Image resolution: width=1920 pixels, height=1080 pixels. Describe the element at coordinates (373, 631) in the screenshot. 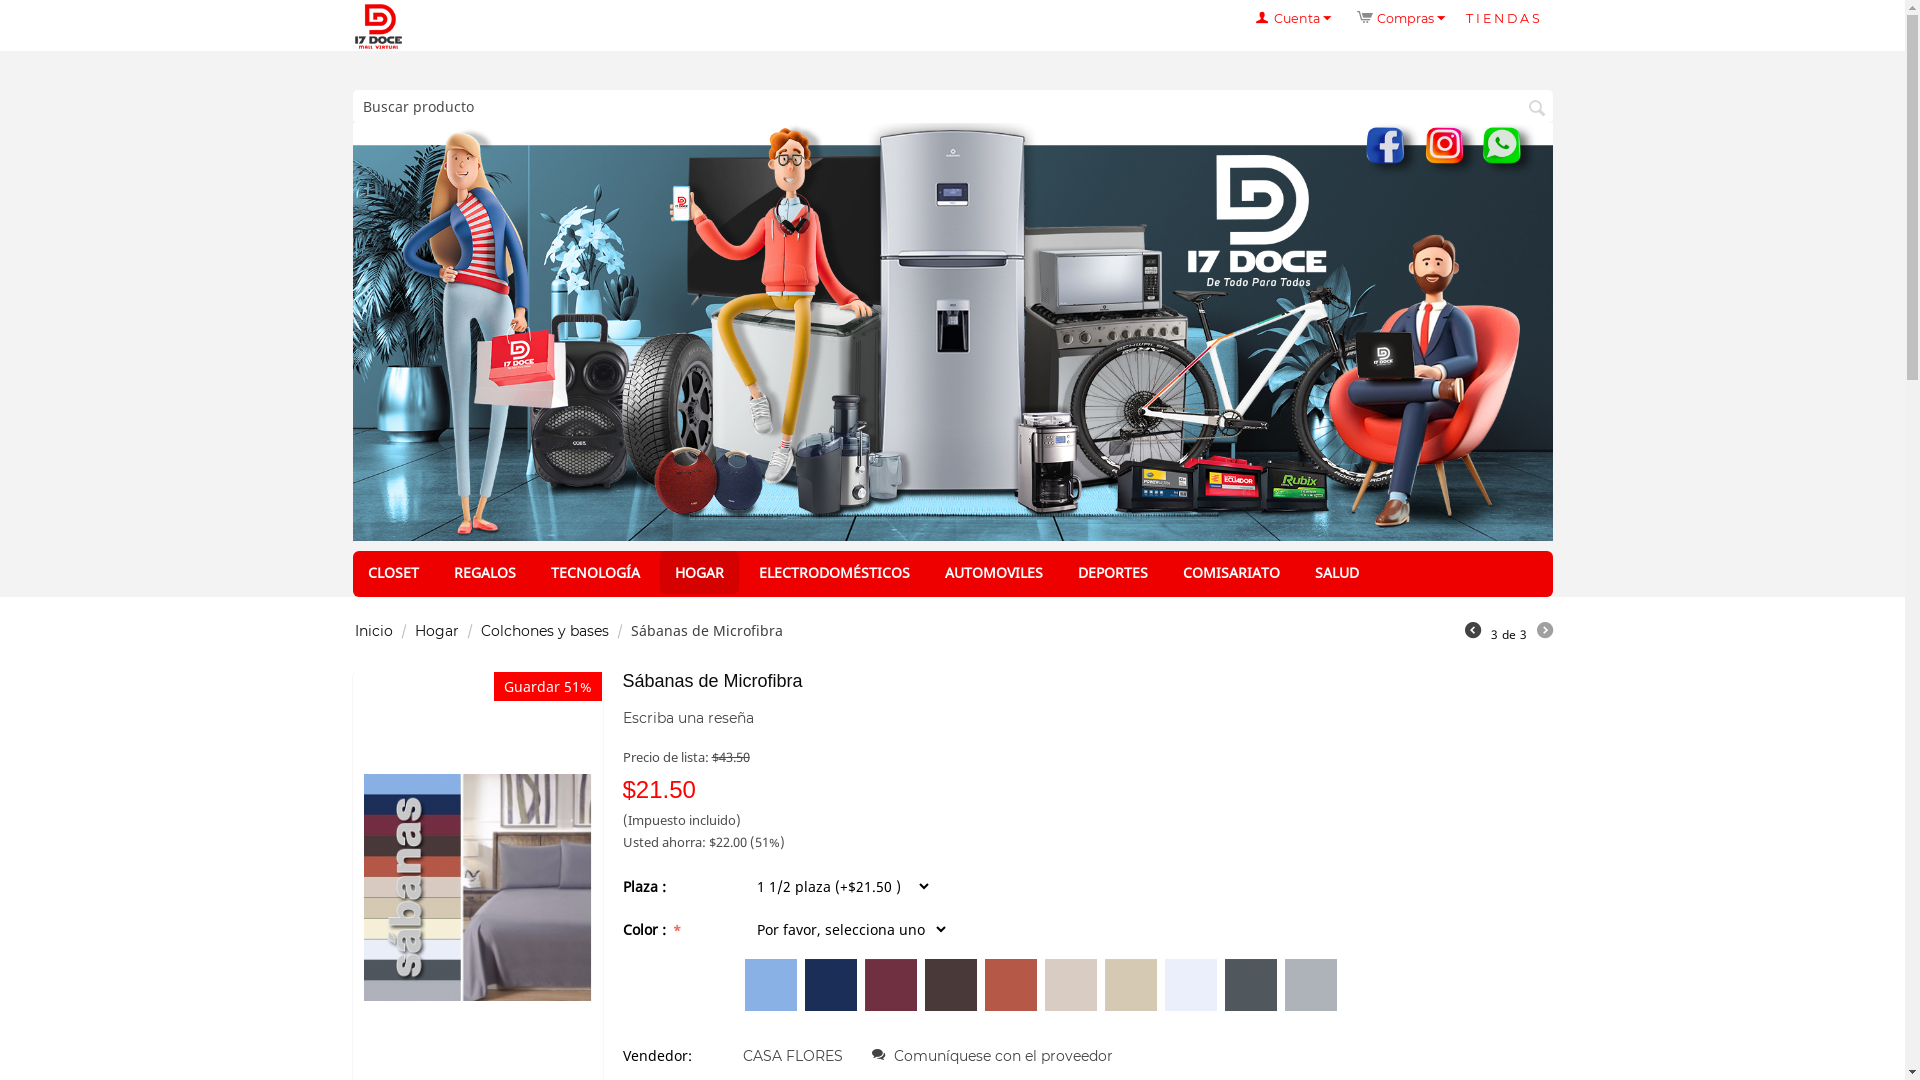

I see `Inicio` at that location.